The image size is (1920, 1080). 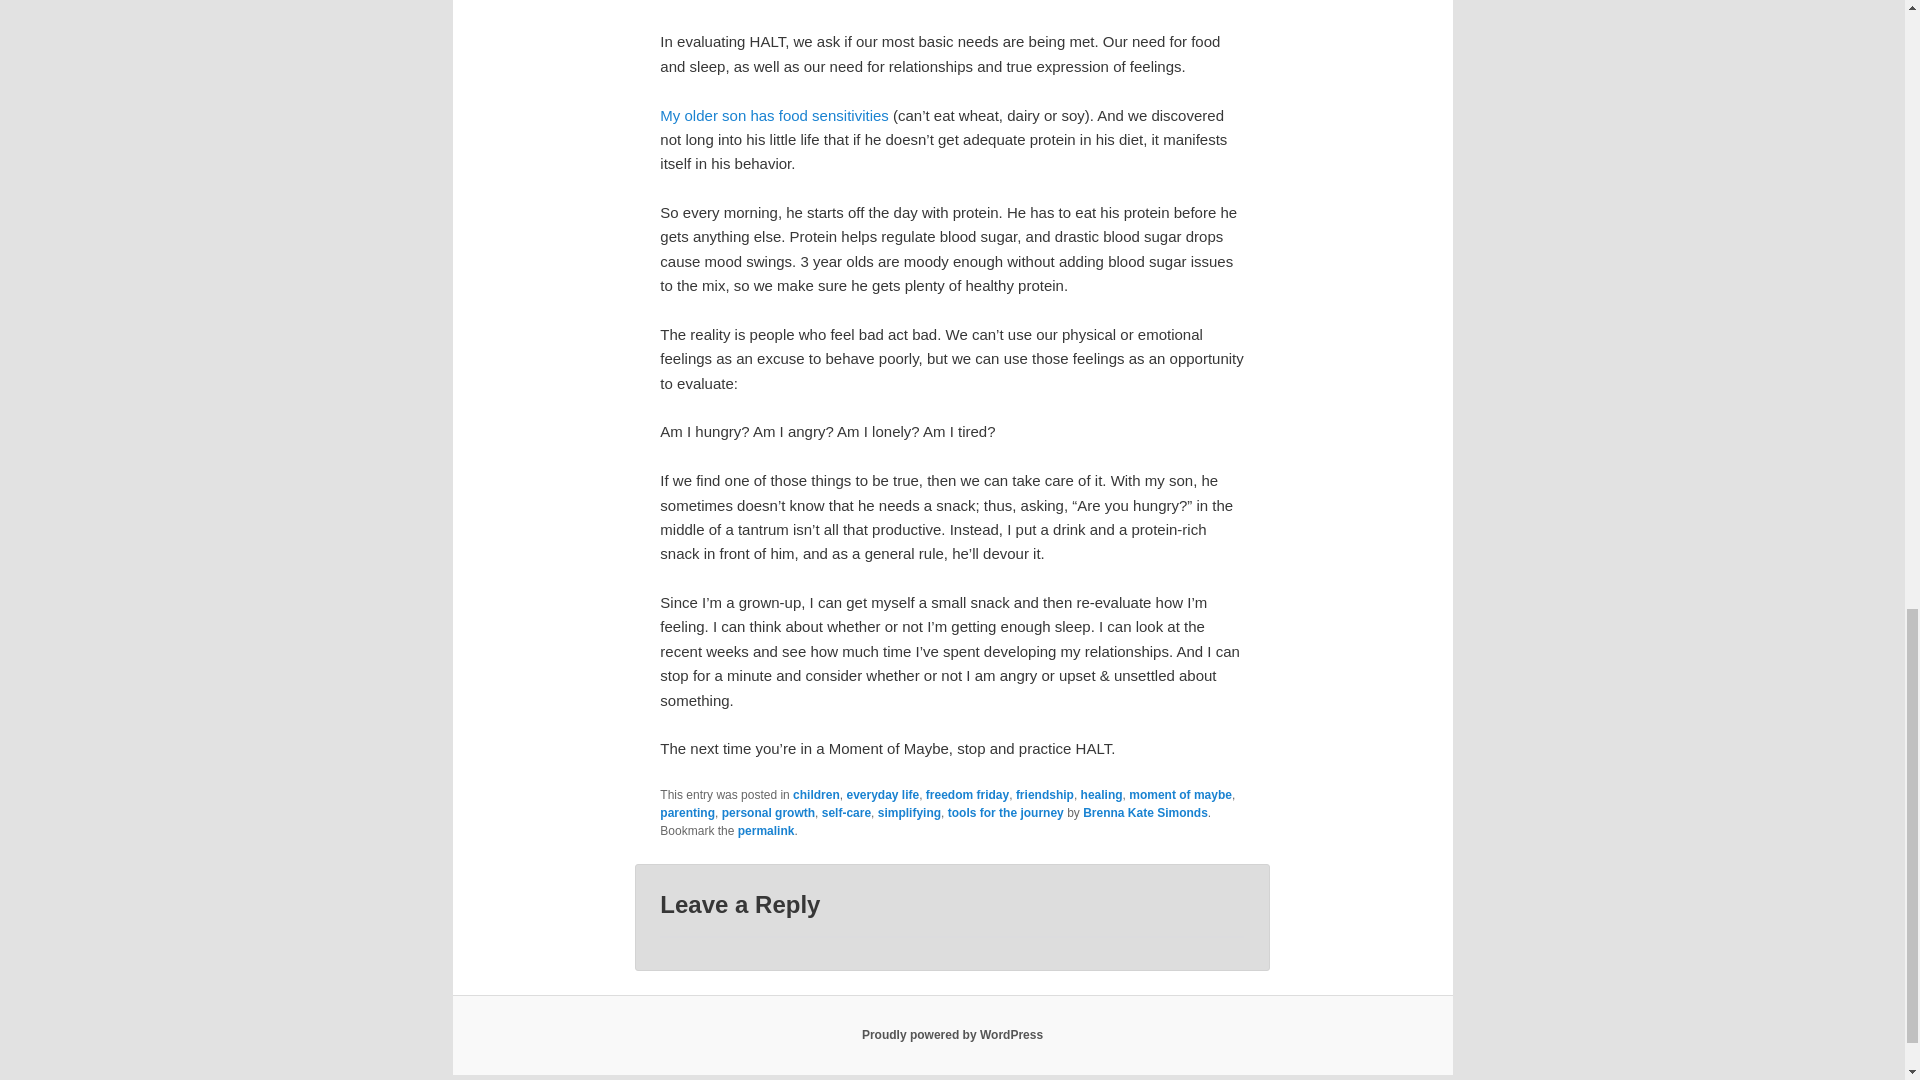 What do you see at coordinates (687, 812) in the screenshot?
I see `parenting` at bounding box center [687, 812].